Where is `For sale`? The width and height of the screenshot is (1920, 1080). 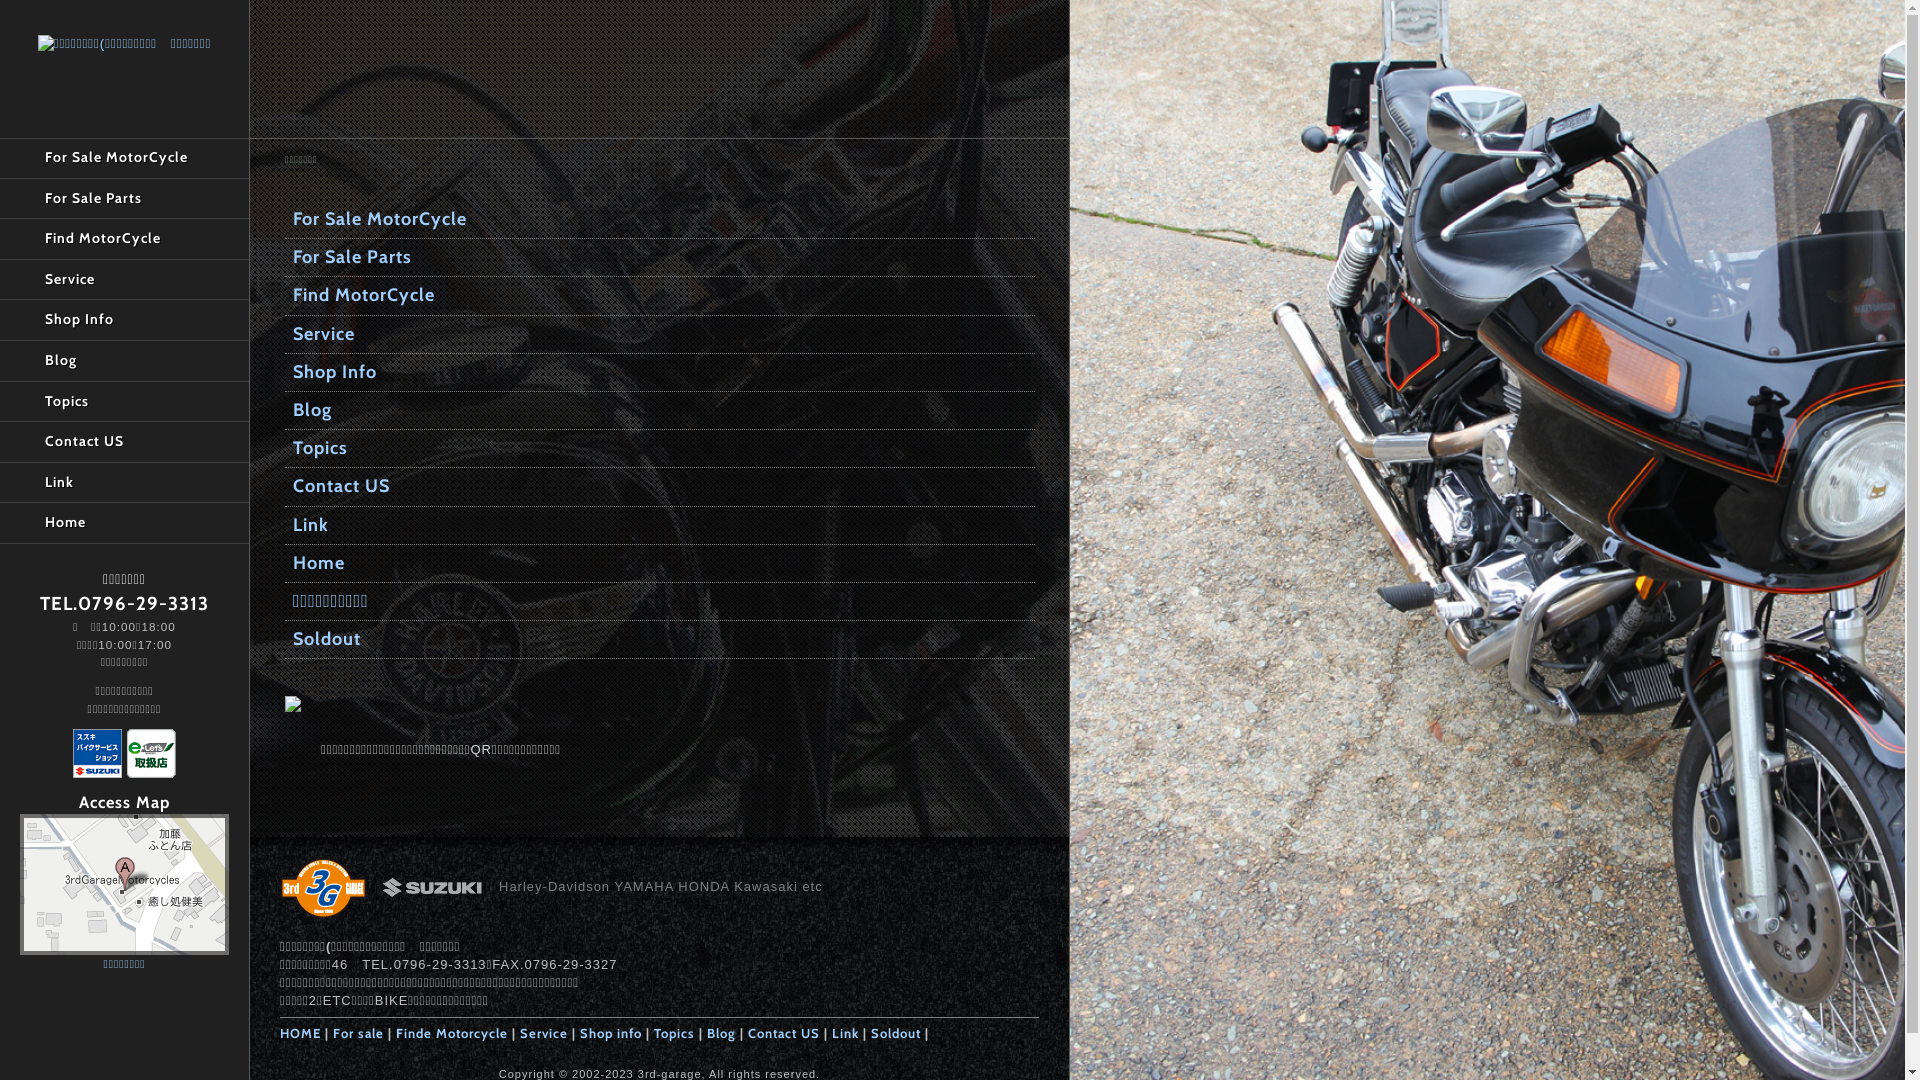 For sale is located at coordinates (358, 1033).